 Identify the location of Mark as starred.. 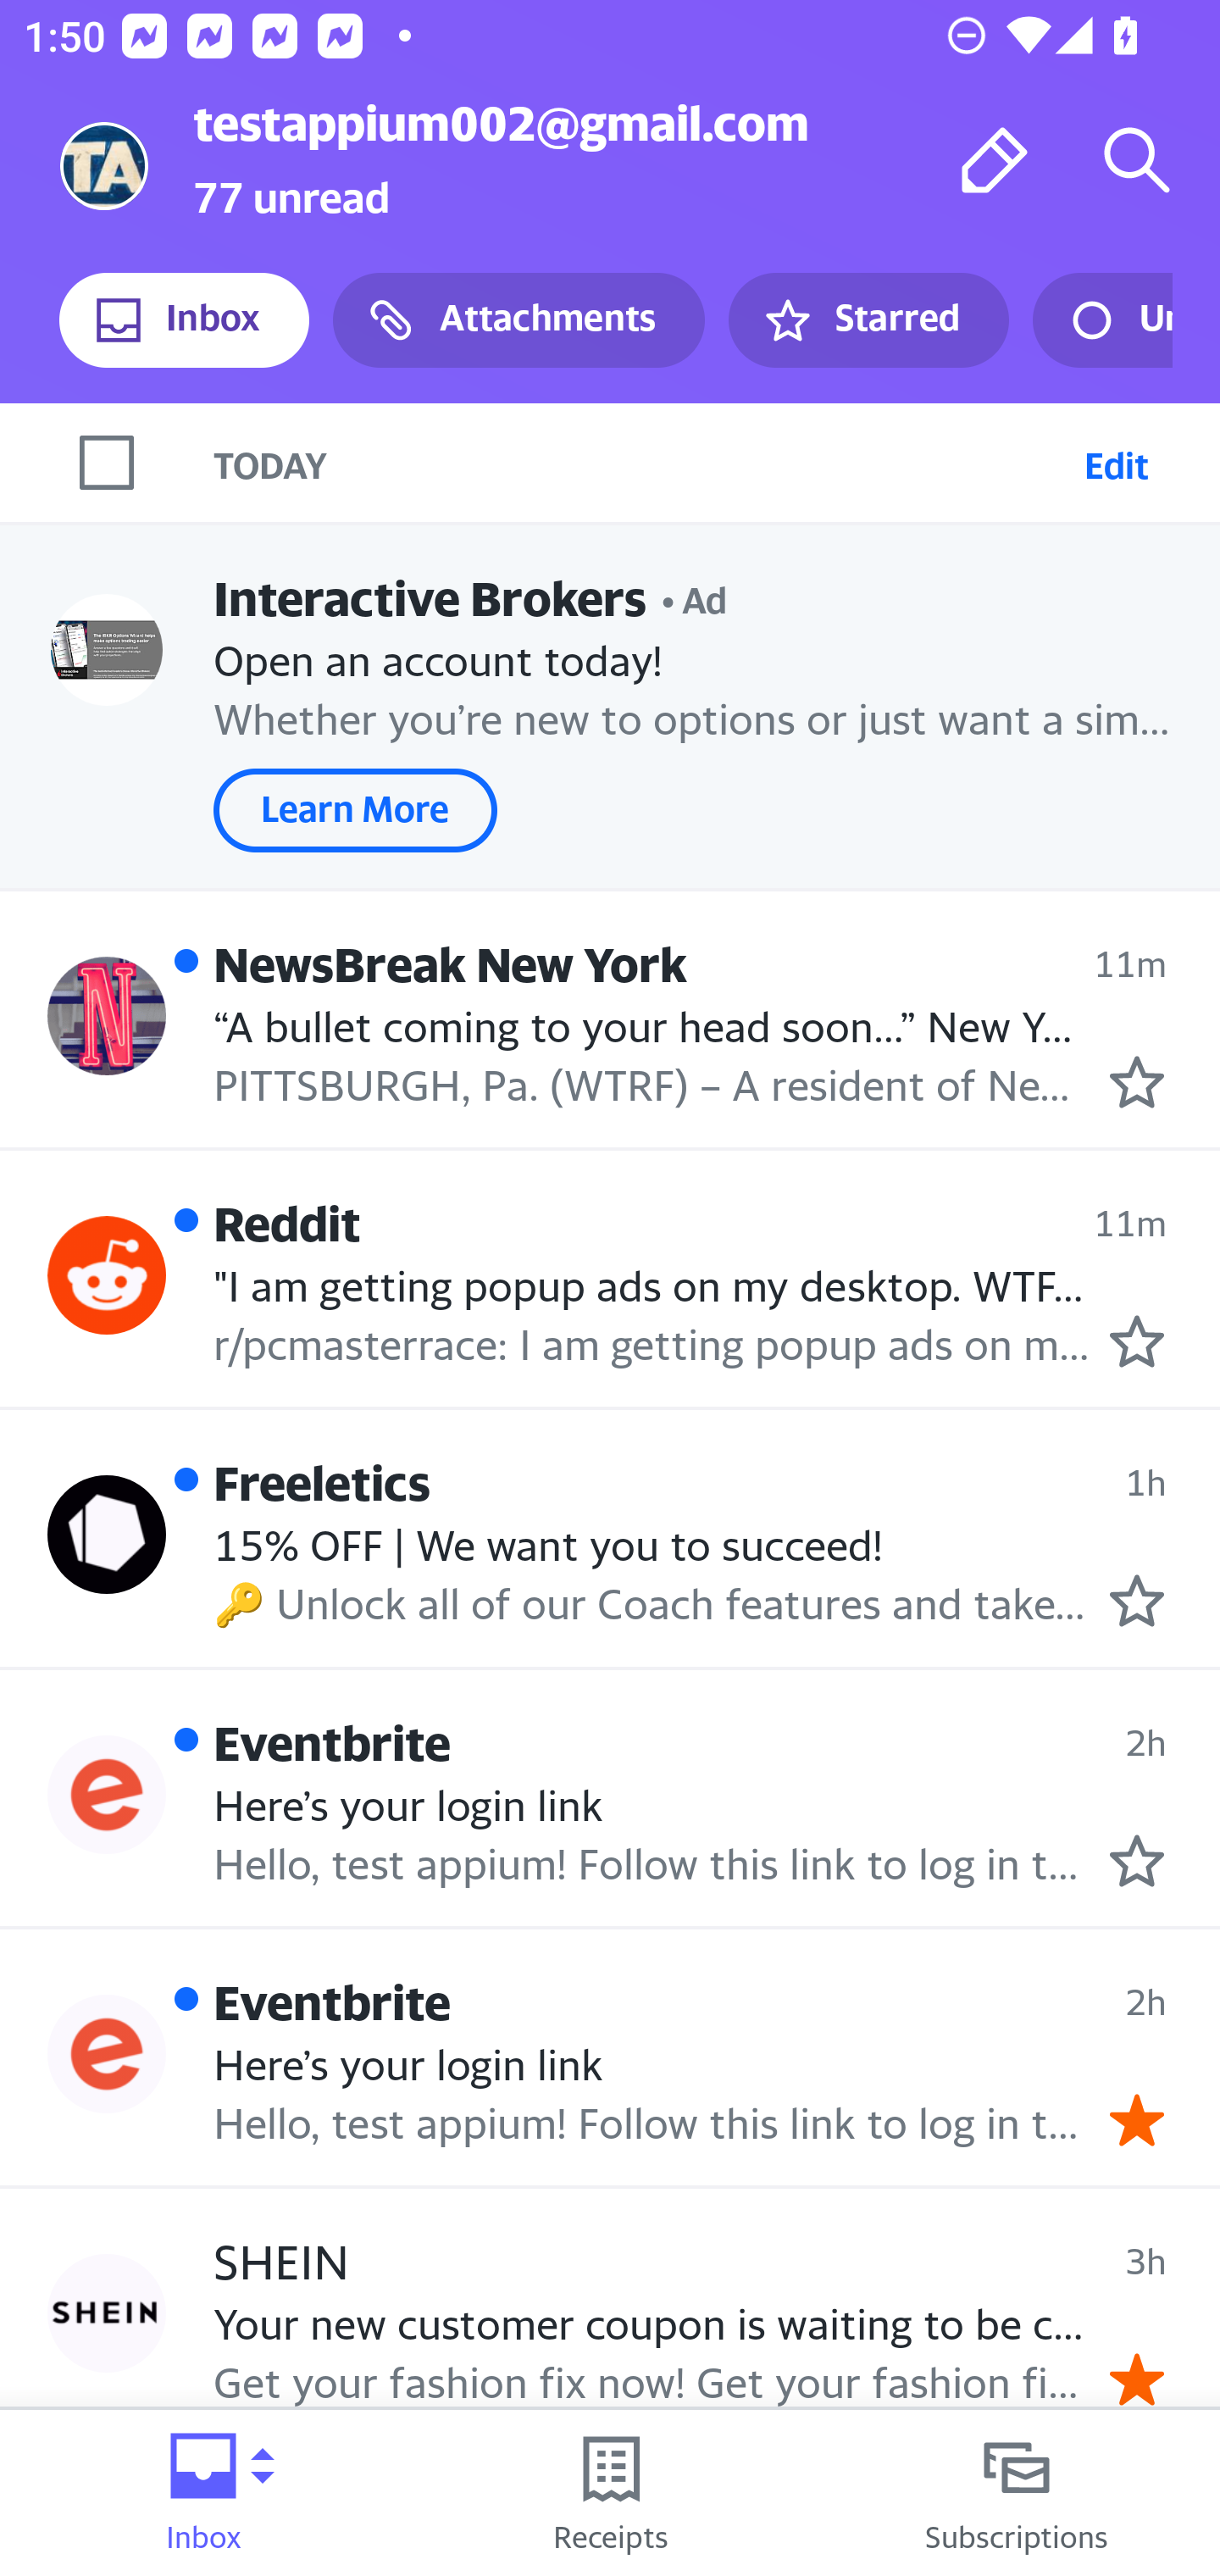
(1137, 1083).